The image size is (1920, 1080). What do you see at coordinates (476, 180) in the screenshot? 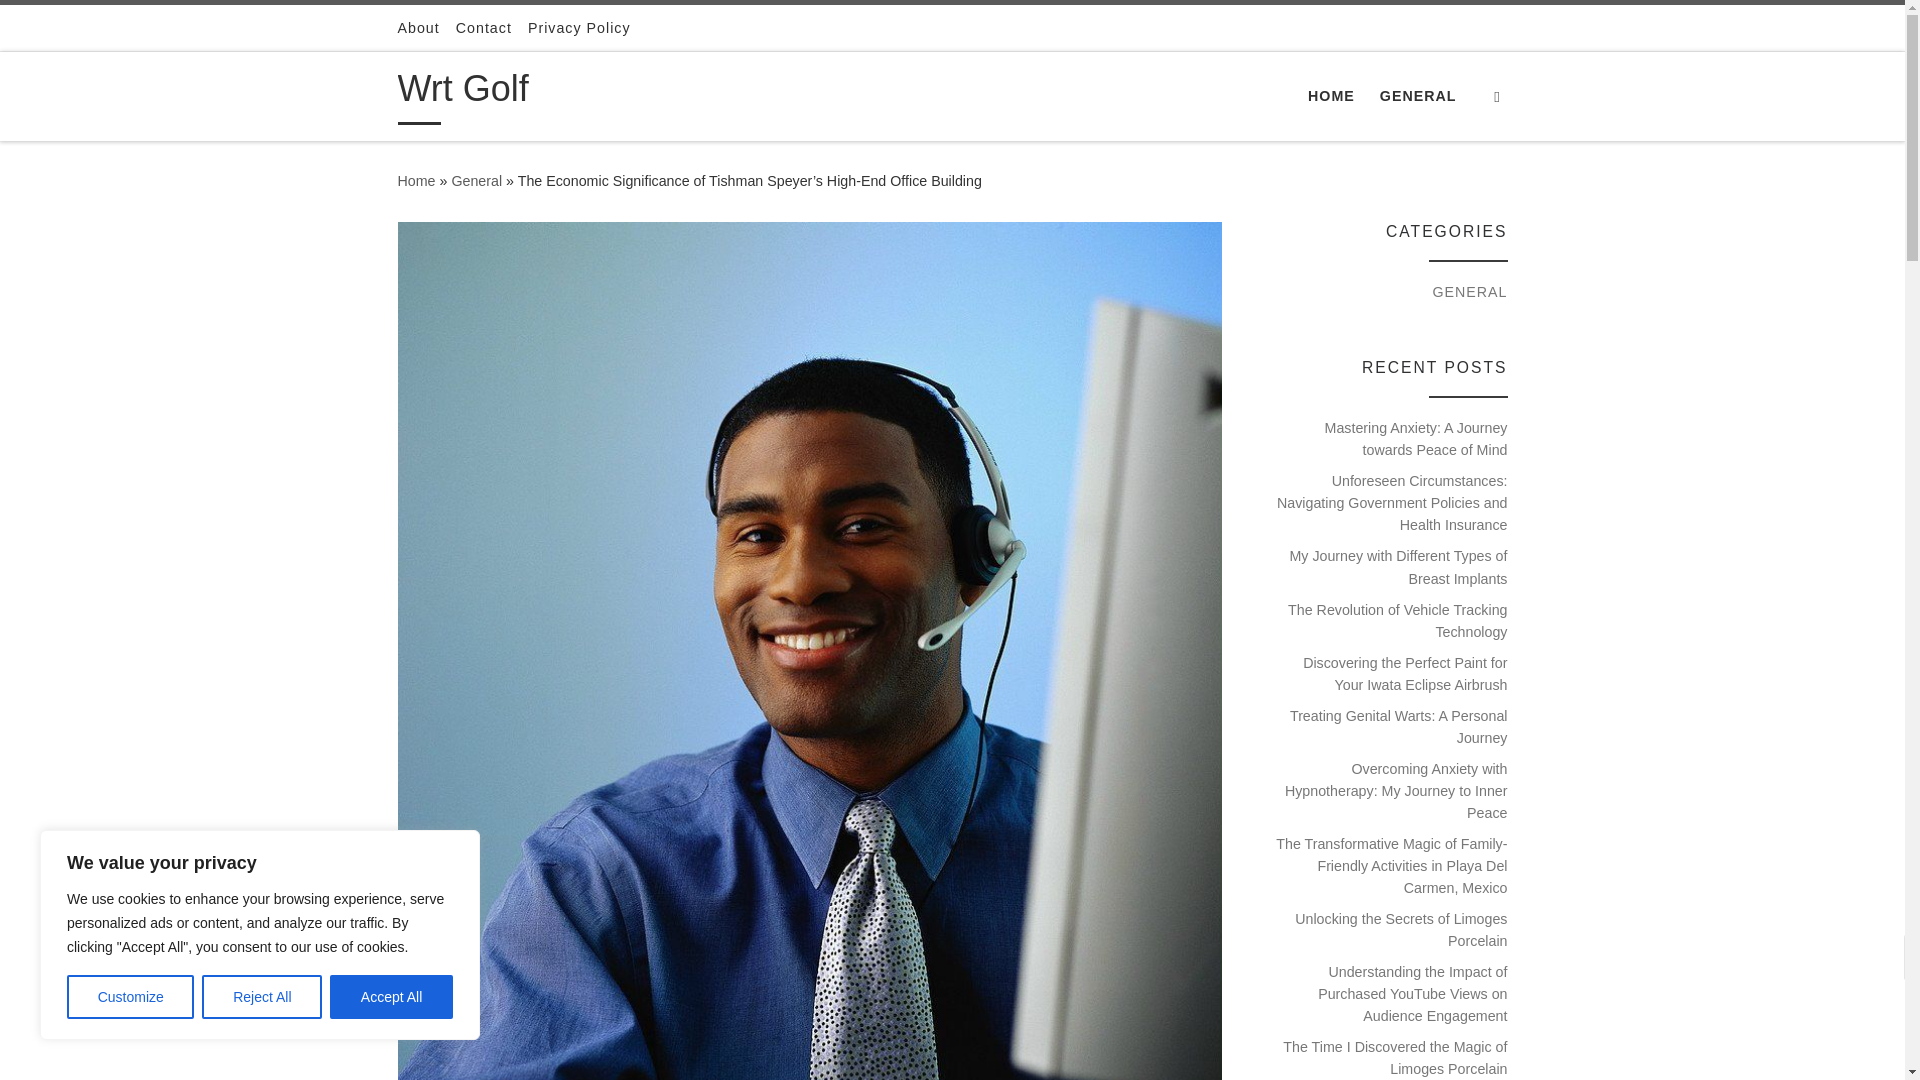
I see `General` at bounding box center [476, 180].